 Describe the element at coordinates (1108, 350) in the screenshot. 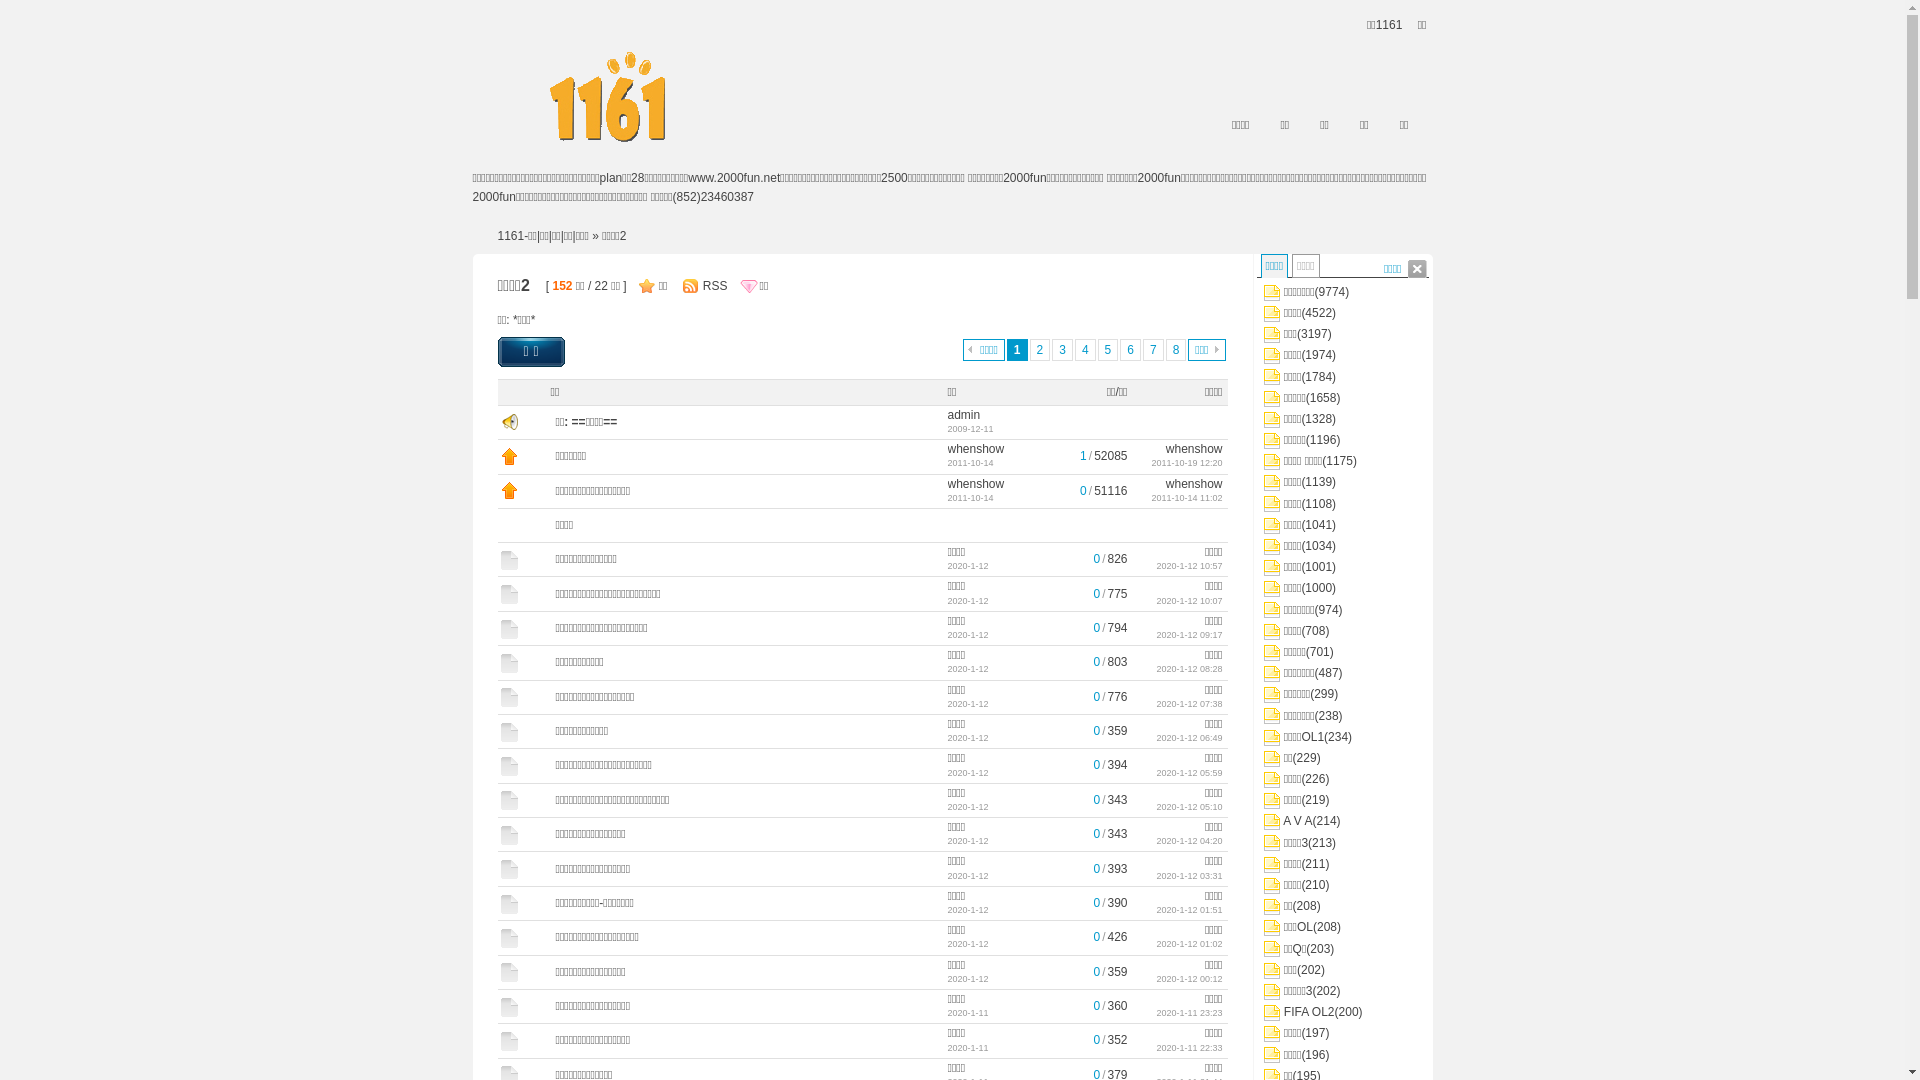

I see `5` at that location.